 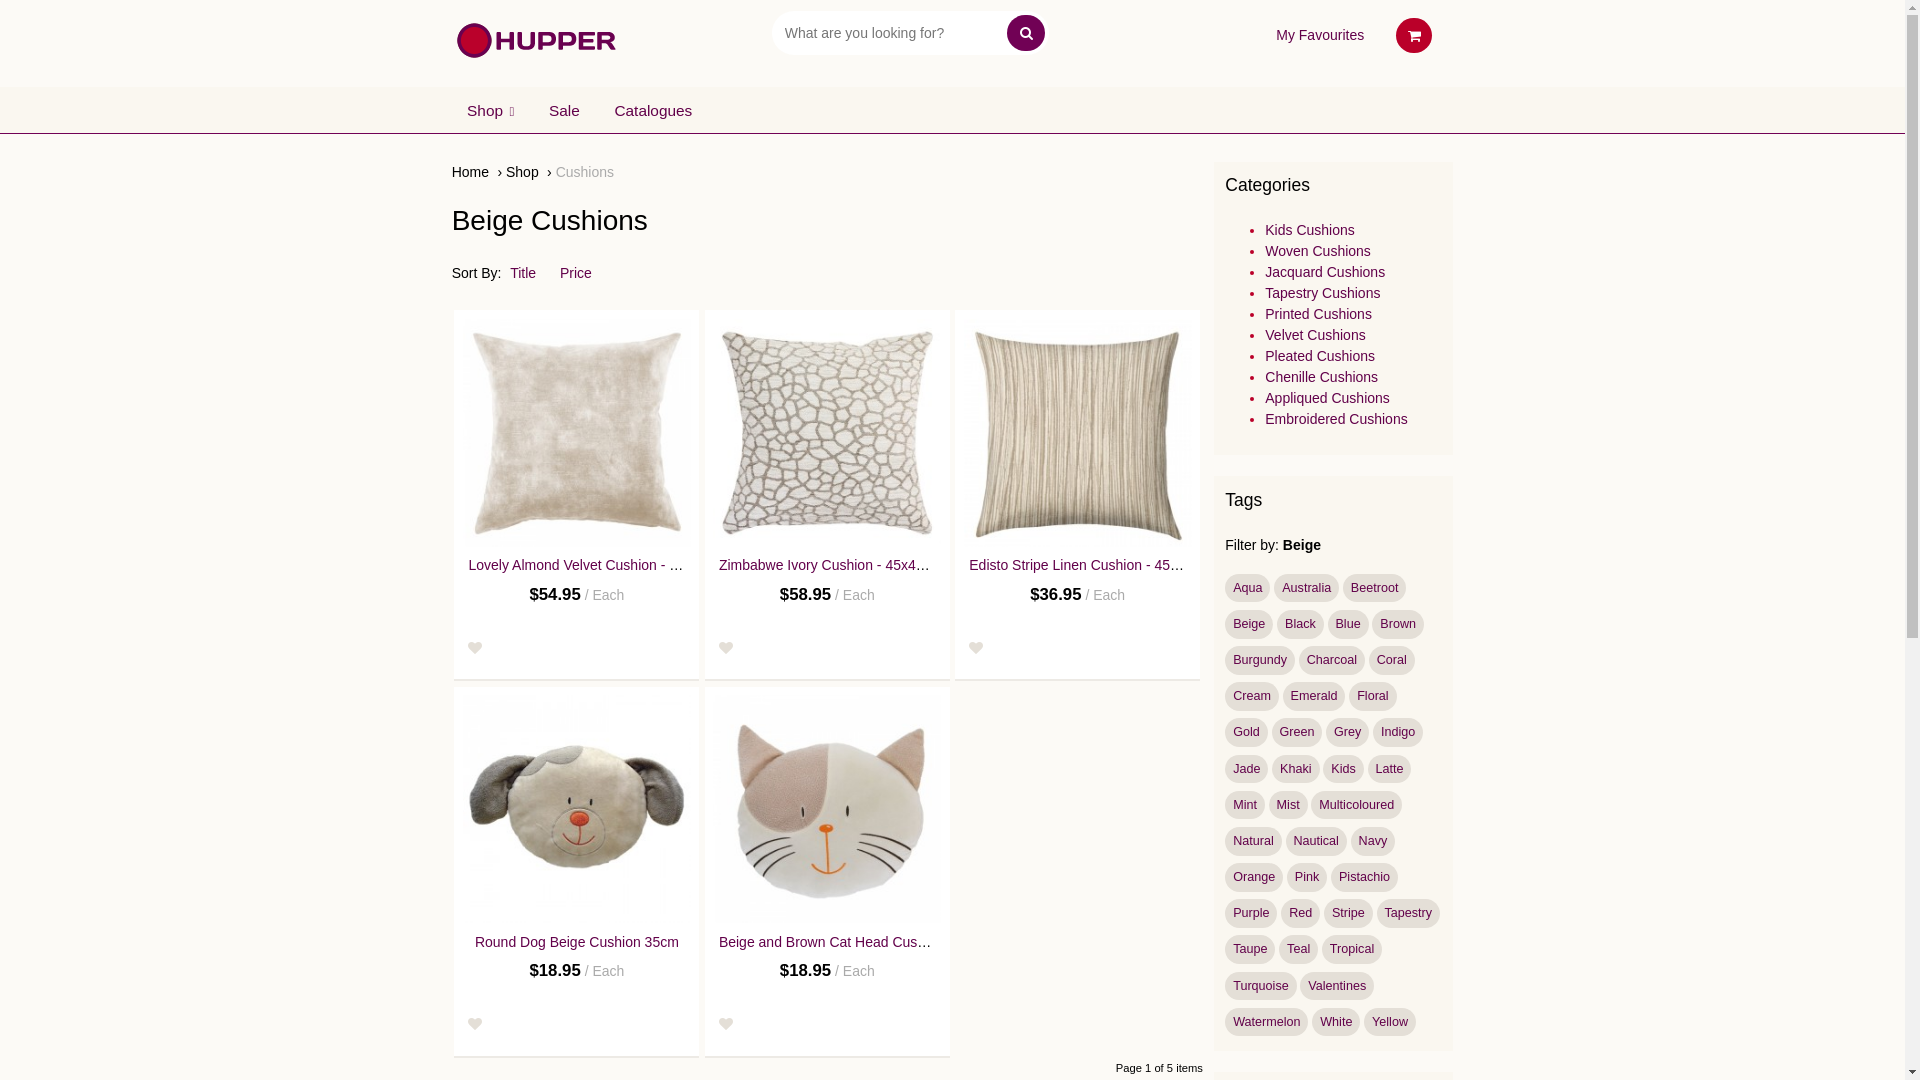 I want to click on Title, so click(x=533, y=273).